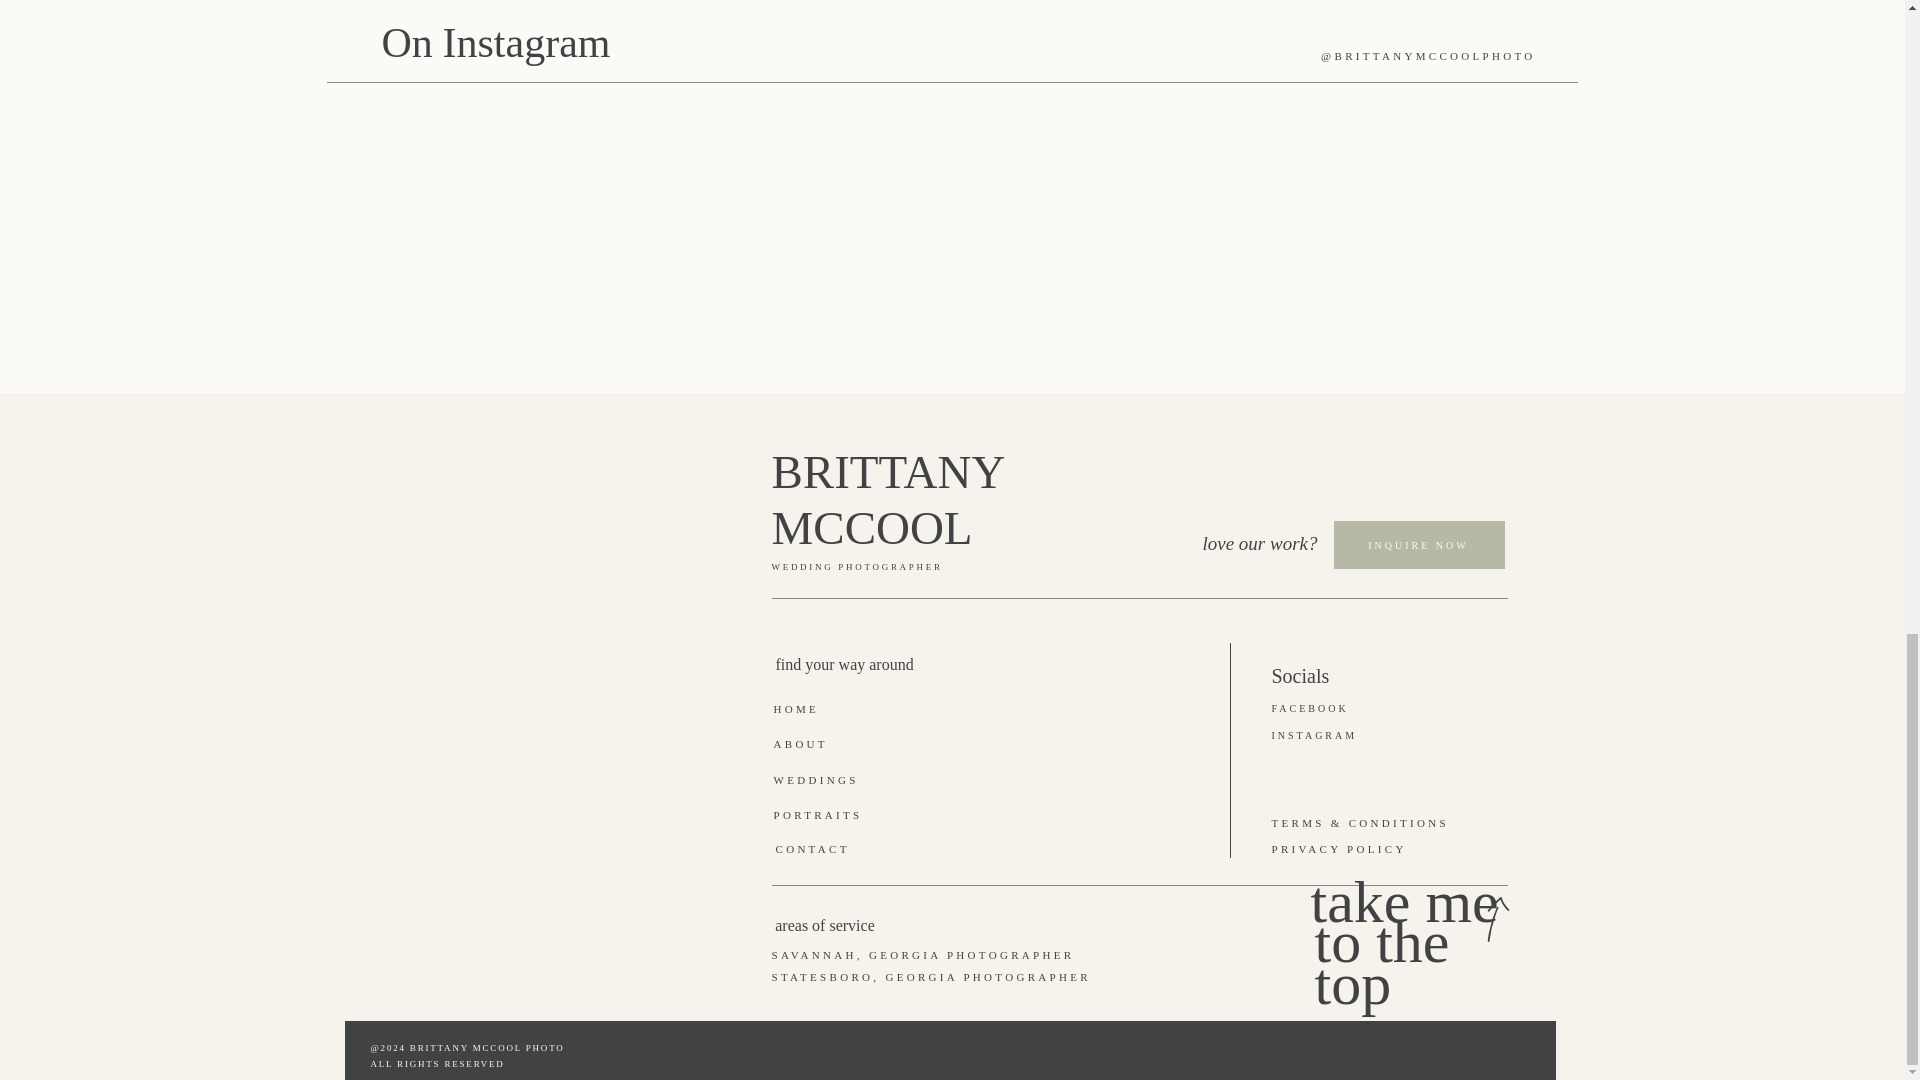  Describe the element at coordinates (1420, 930) in the screenshot. I see `take me` at that location.